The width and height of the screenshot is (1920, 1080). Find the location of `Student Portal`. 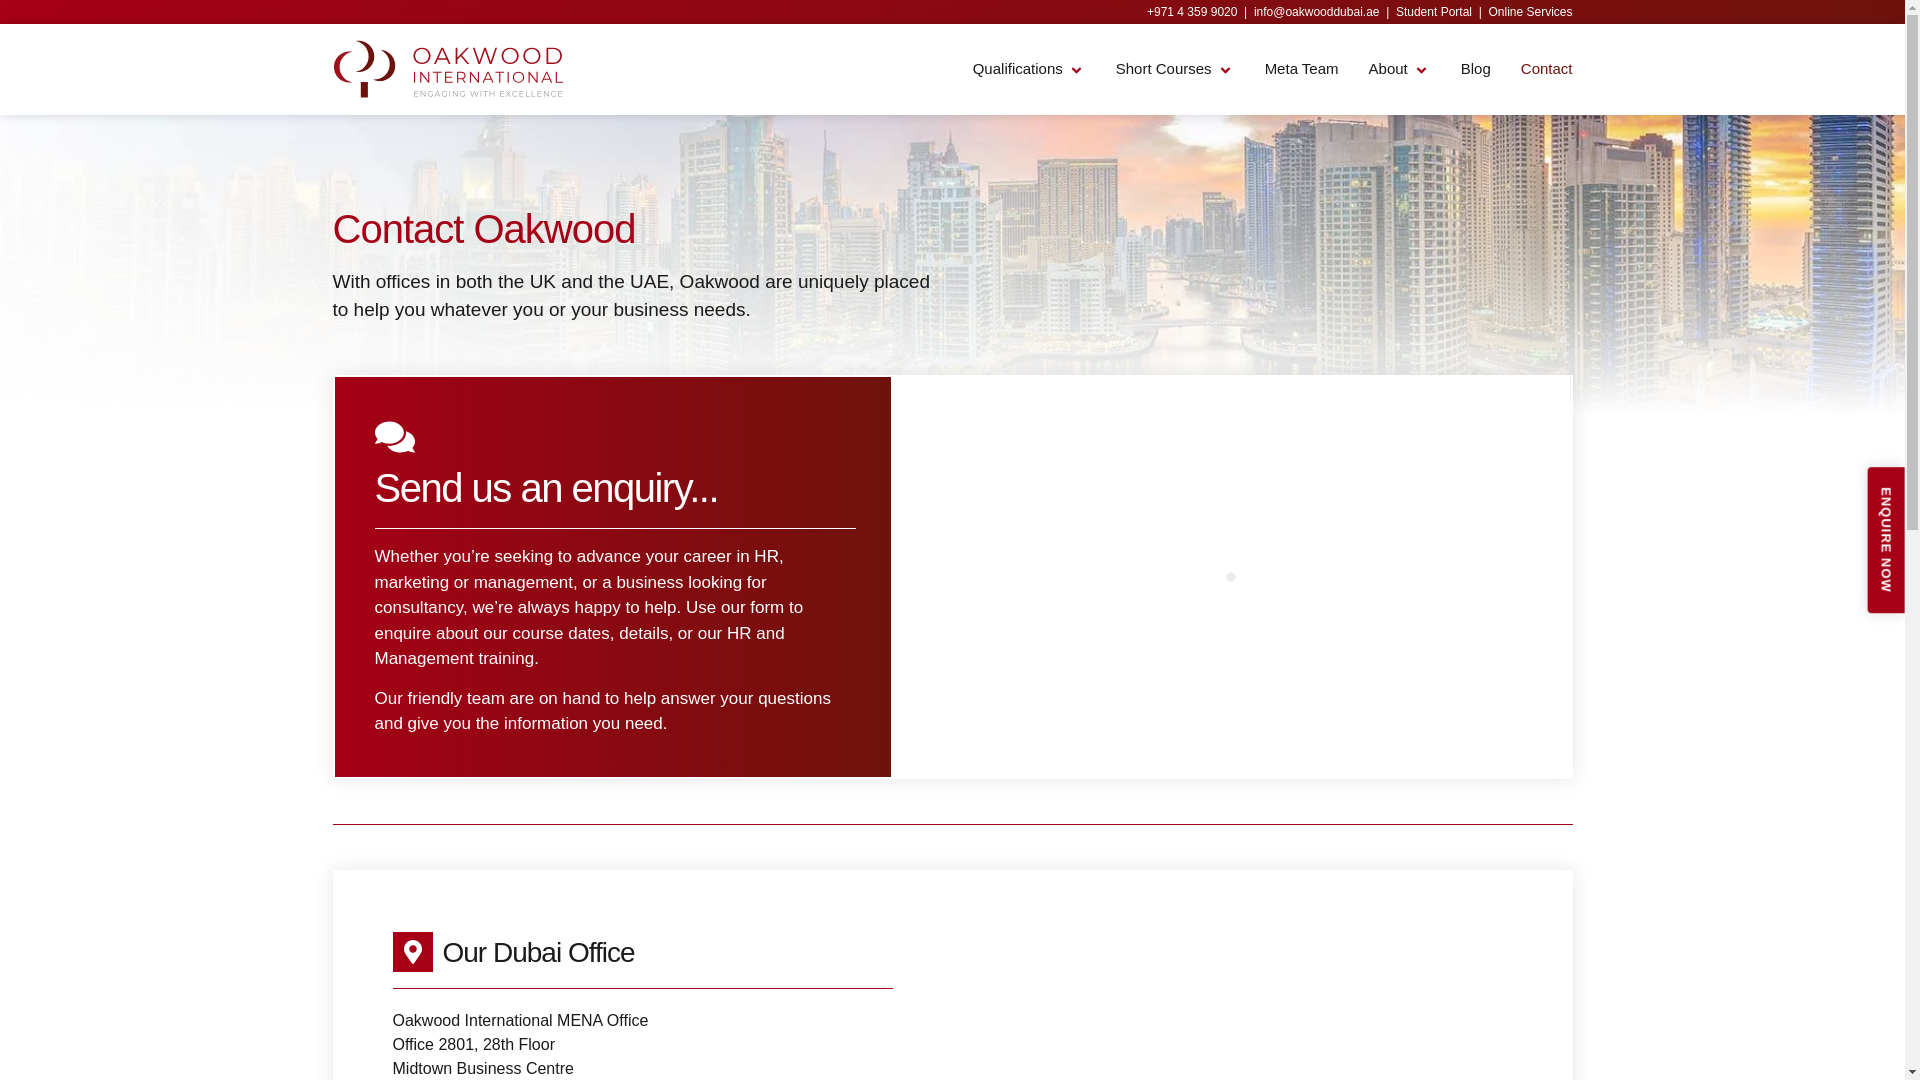

Student Portal is located at coordinates (1434, 12).